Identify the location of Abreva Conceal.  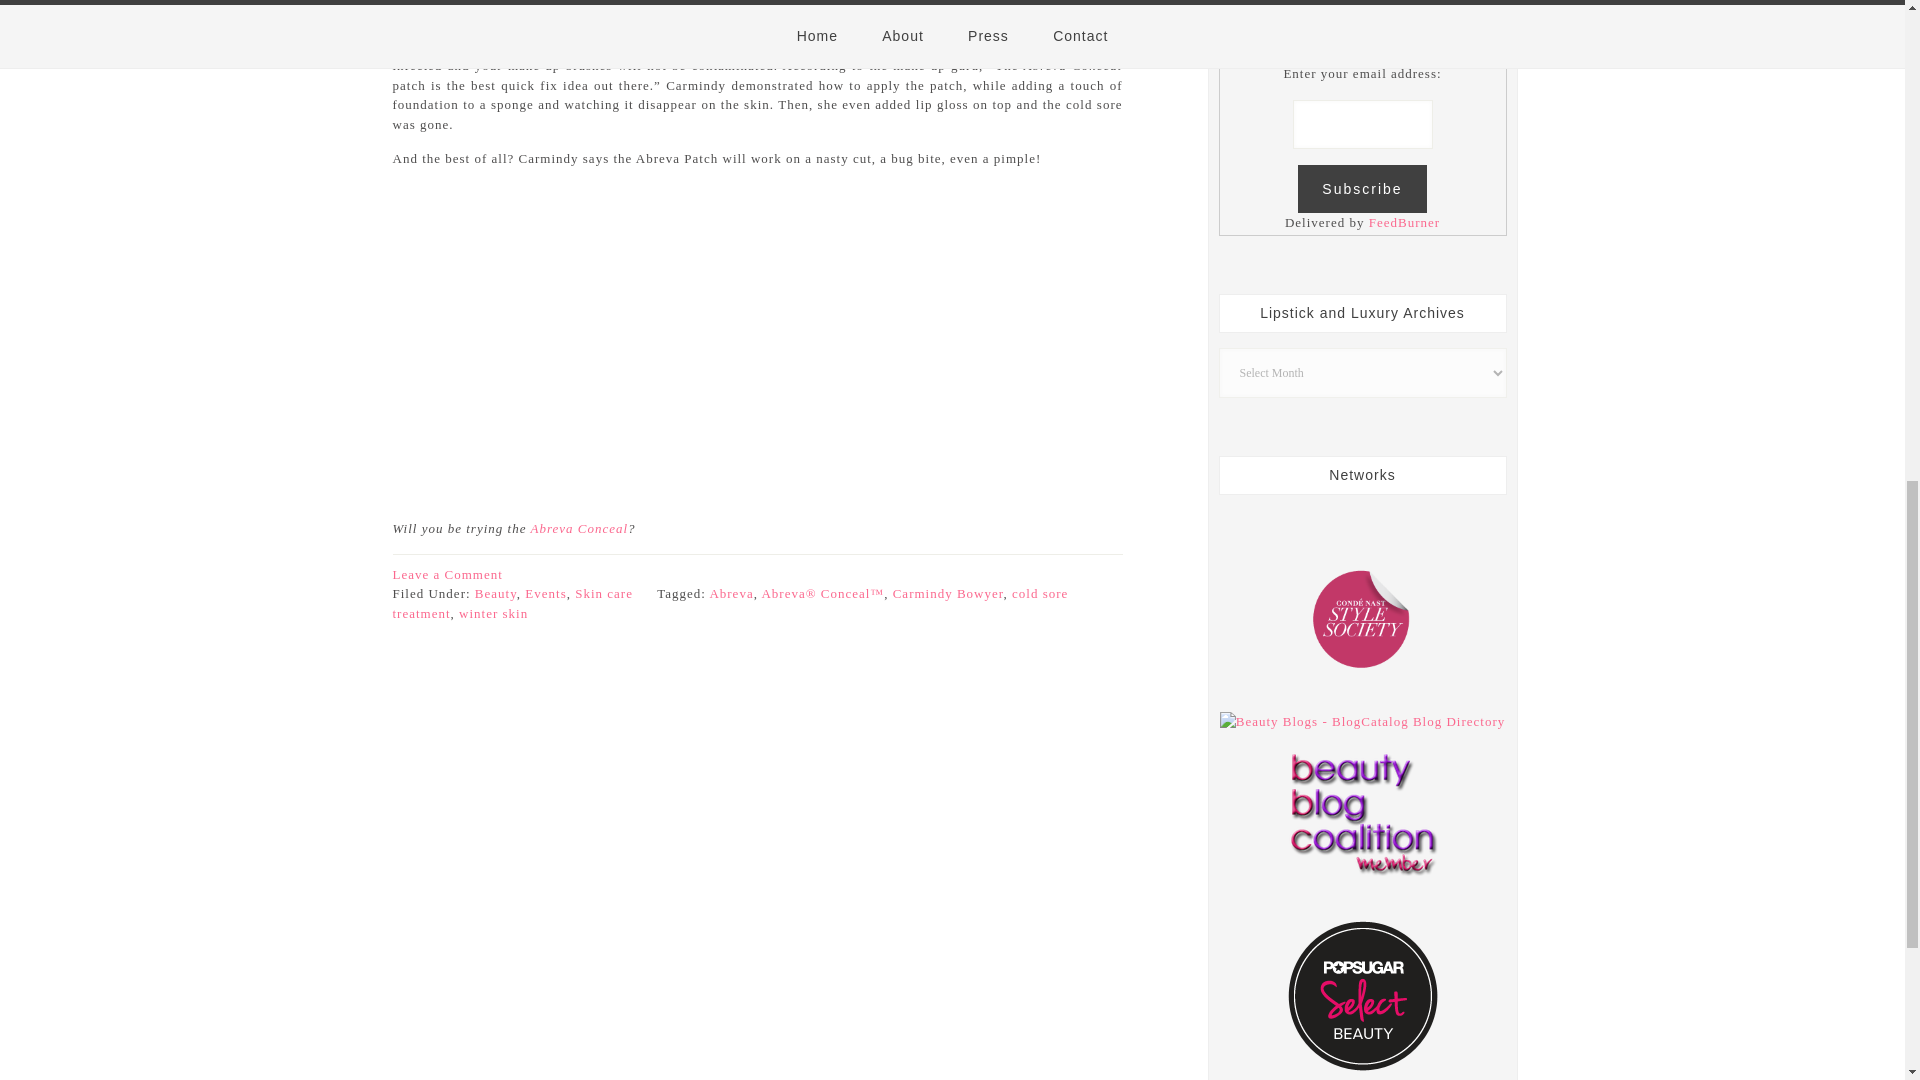
(578, 528).